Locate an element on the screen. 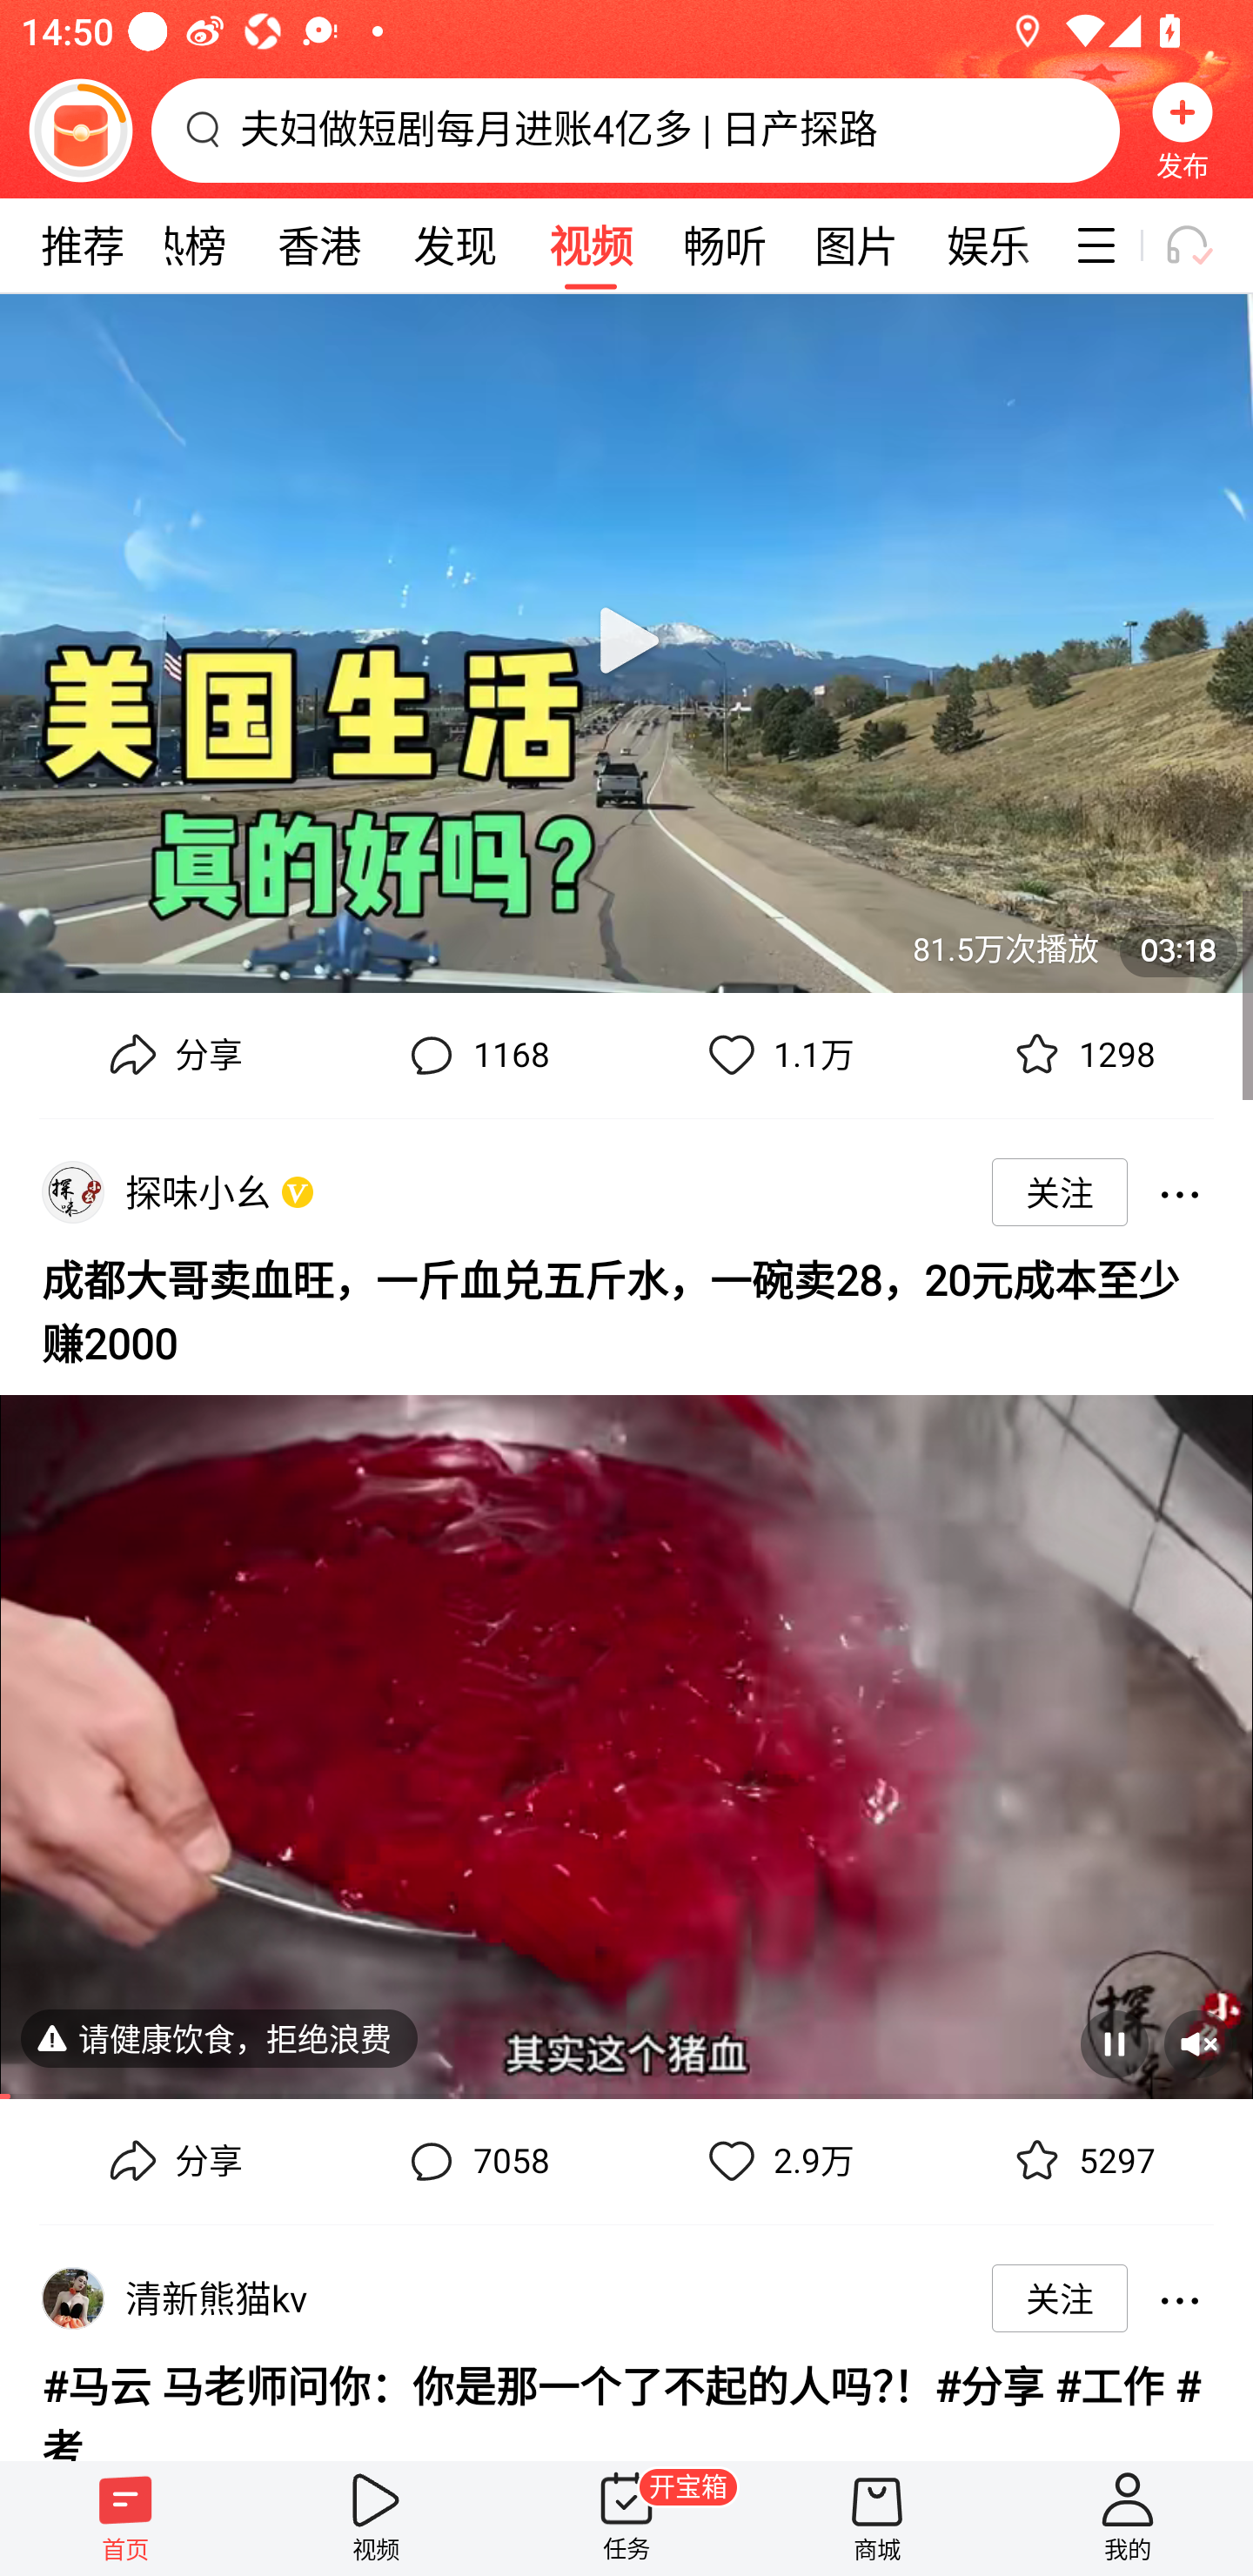 The width and height of the screenshot is (1253, 2576). 收藏,5297 5297 is located at coordinates (1081, 2162).